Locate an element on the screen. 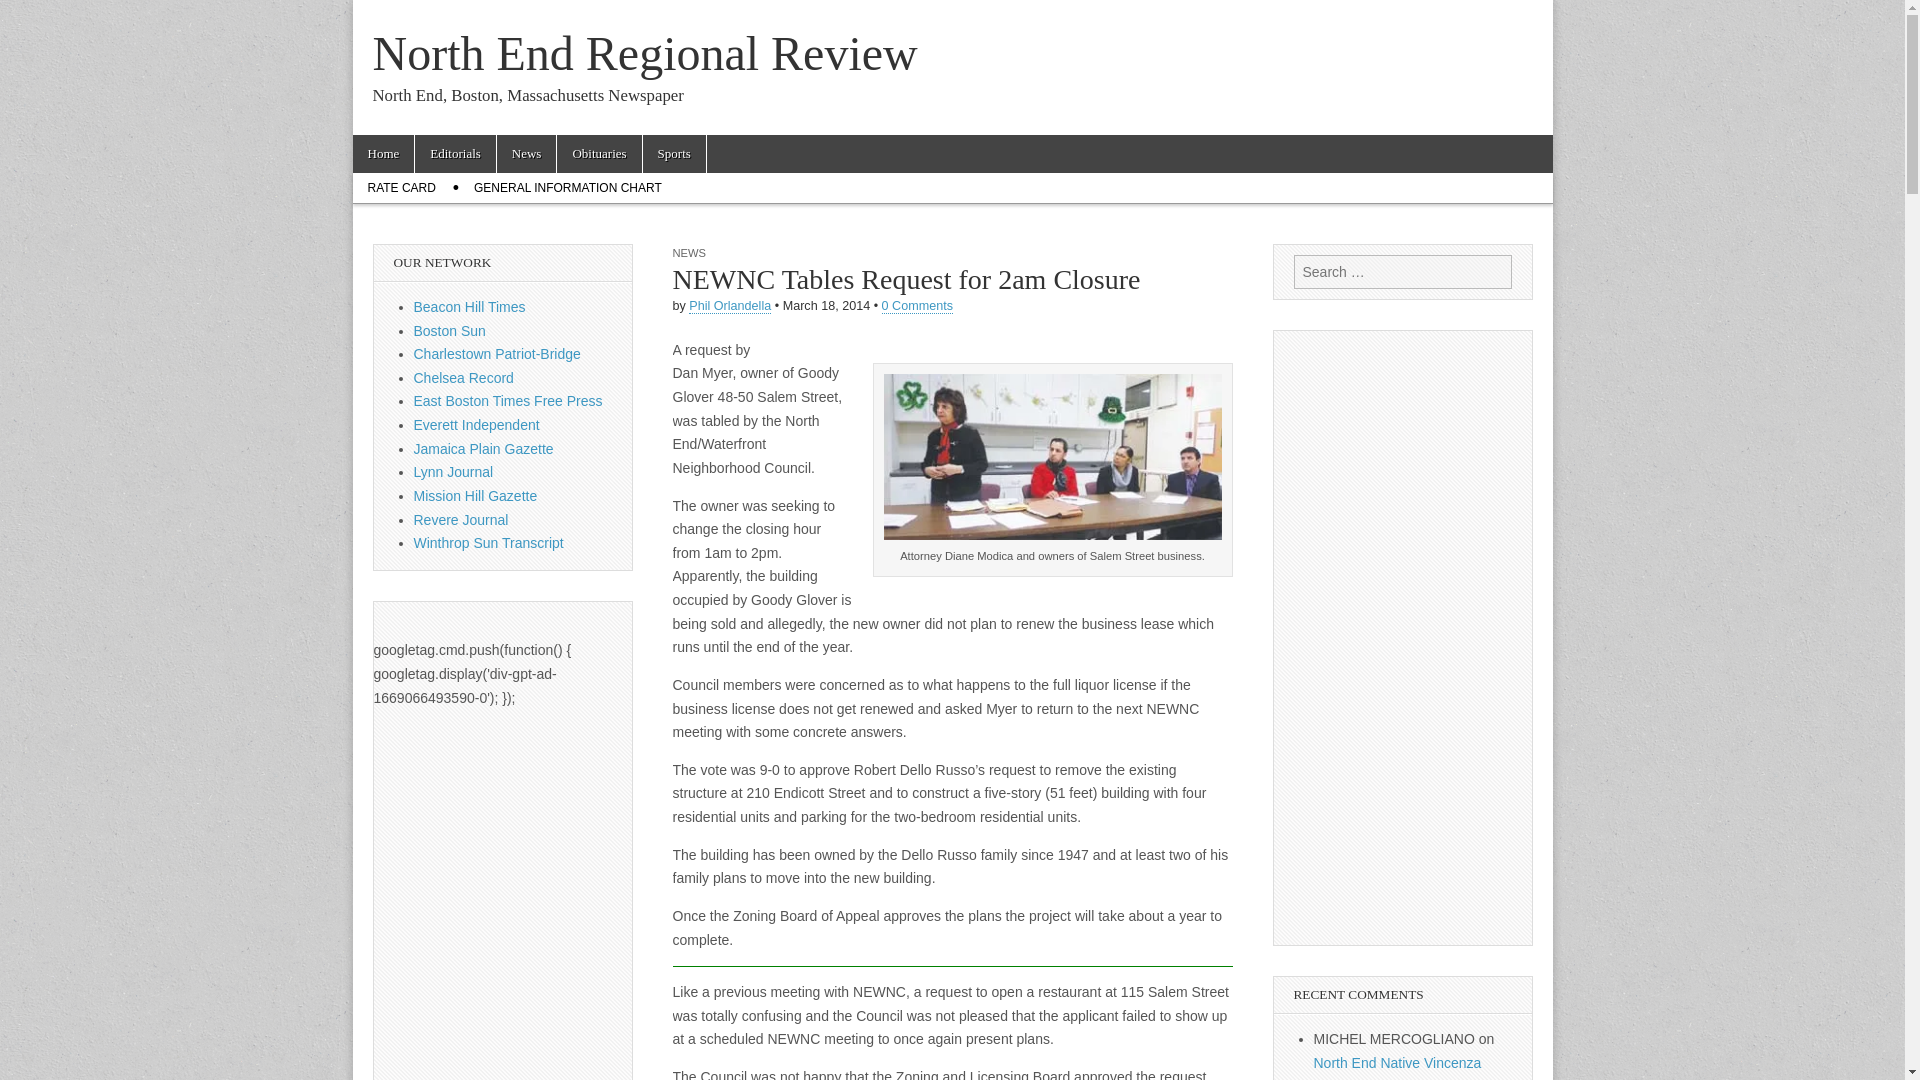 This screenshot has height=1080, width=1920. RATE CARD is located at coordinates (400, 188).